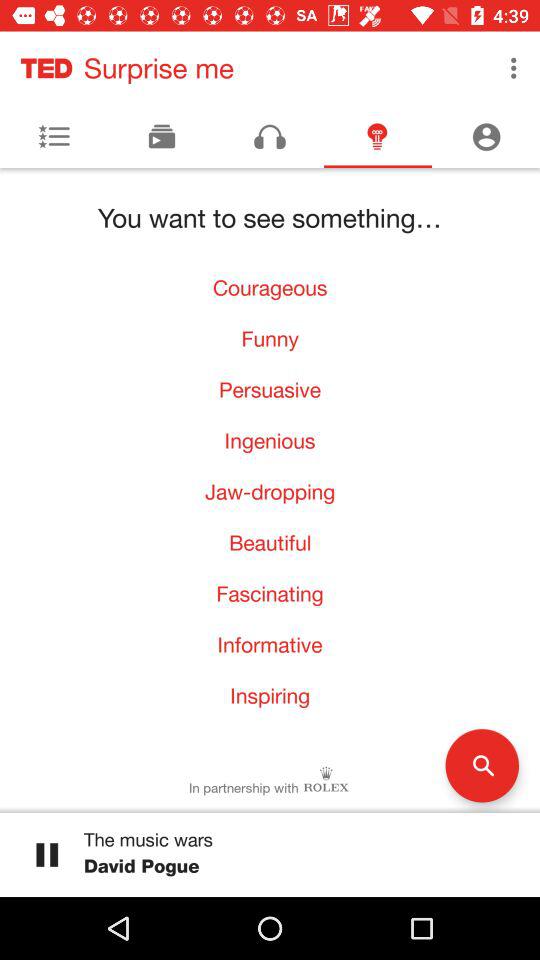 This screenshot has height=960, width=540. Describe the element at coordinates (270, 440) in the screenshot. I see `swipe to the ingenious icon` at that location.